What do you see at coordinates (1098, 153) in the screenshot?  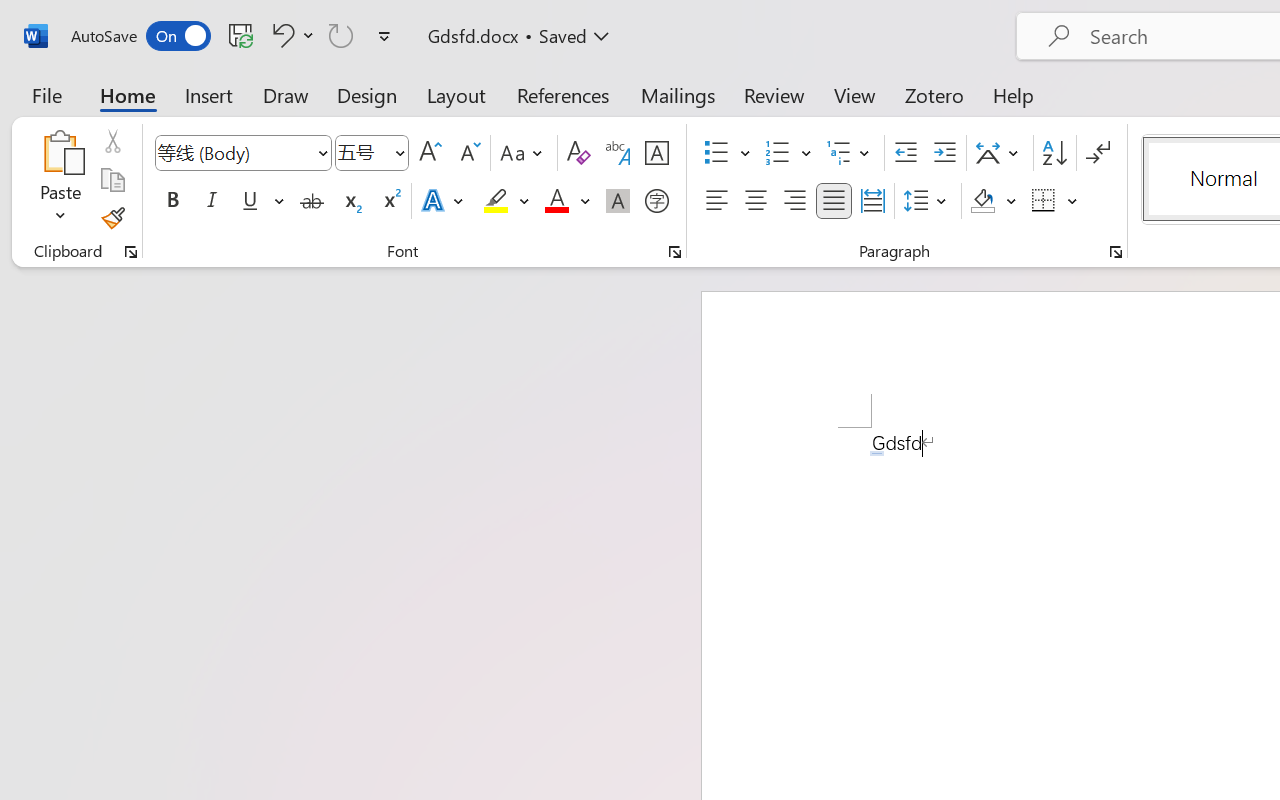 I see `Show/Hide Editing Marks` at bounding box center [1098, 153].